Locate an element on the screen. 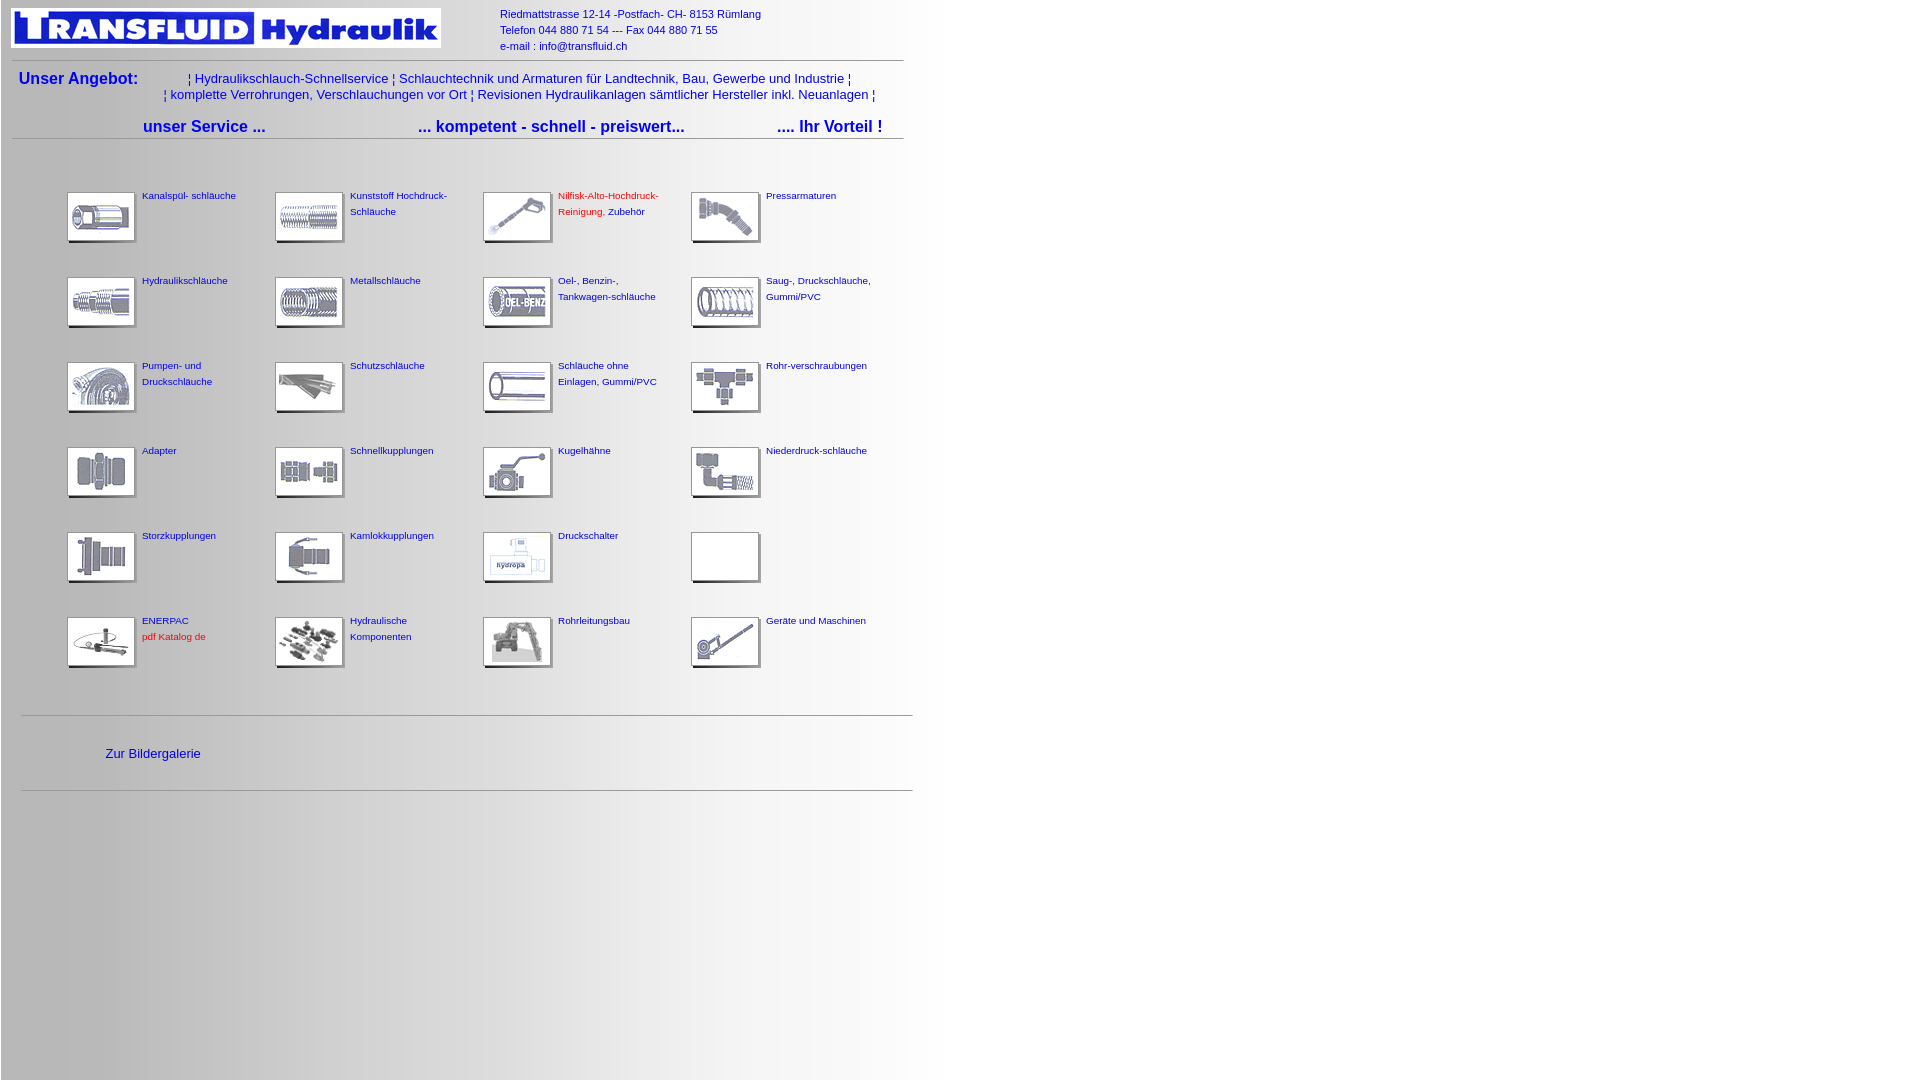  Zur Bildergalerie is located at coordinates (152, 762).